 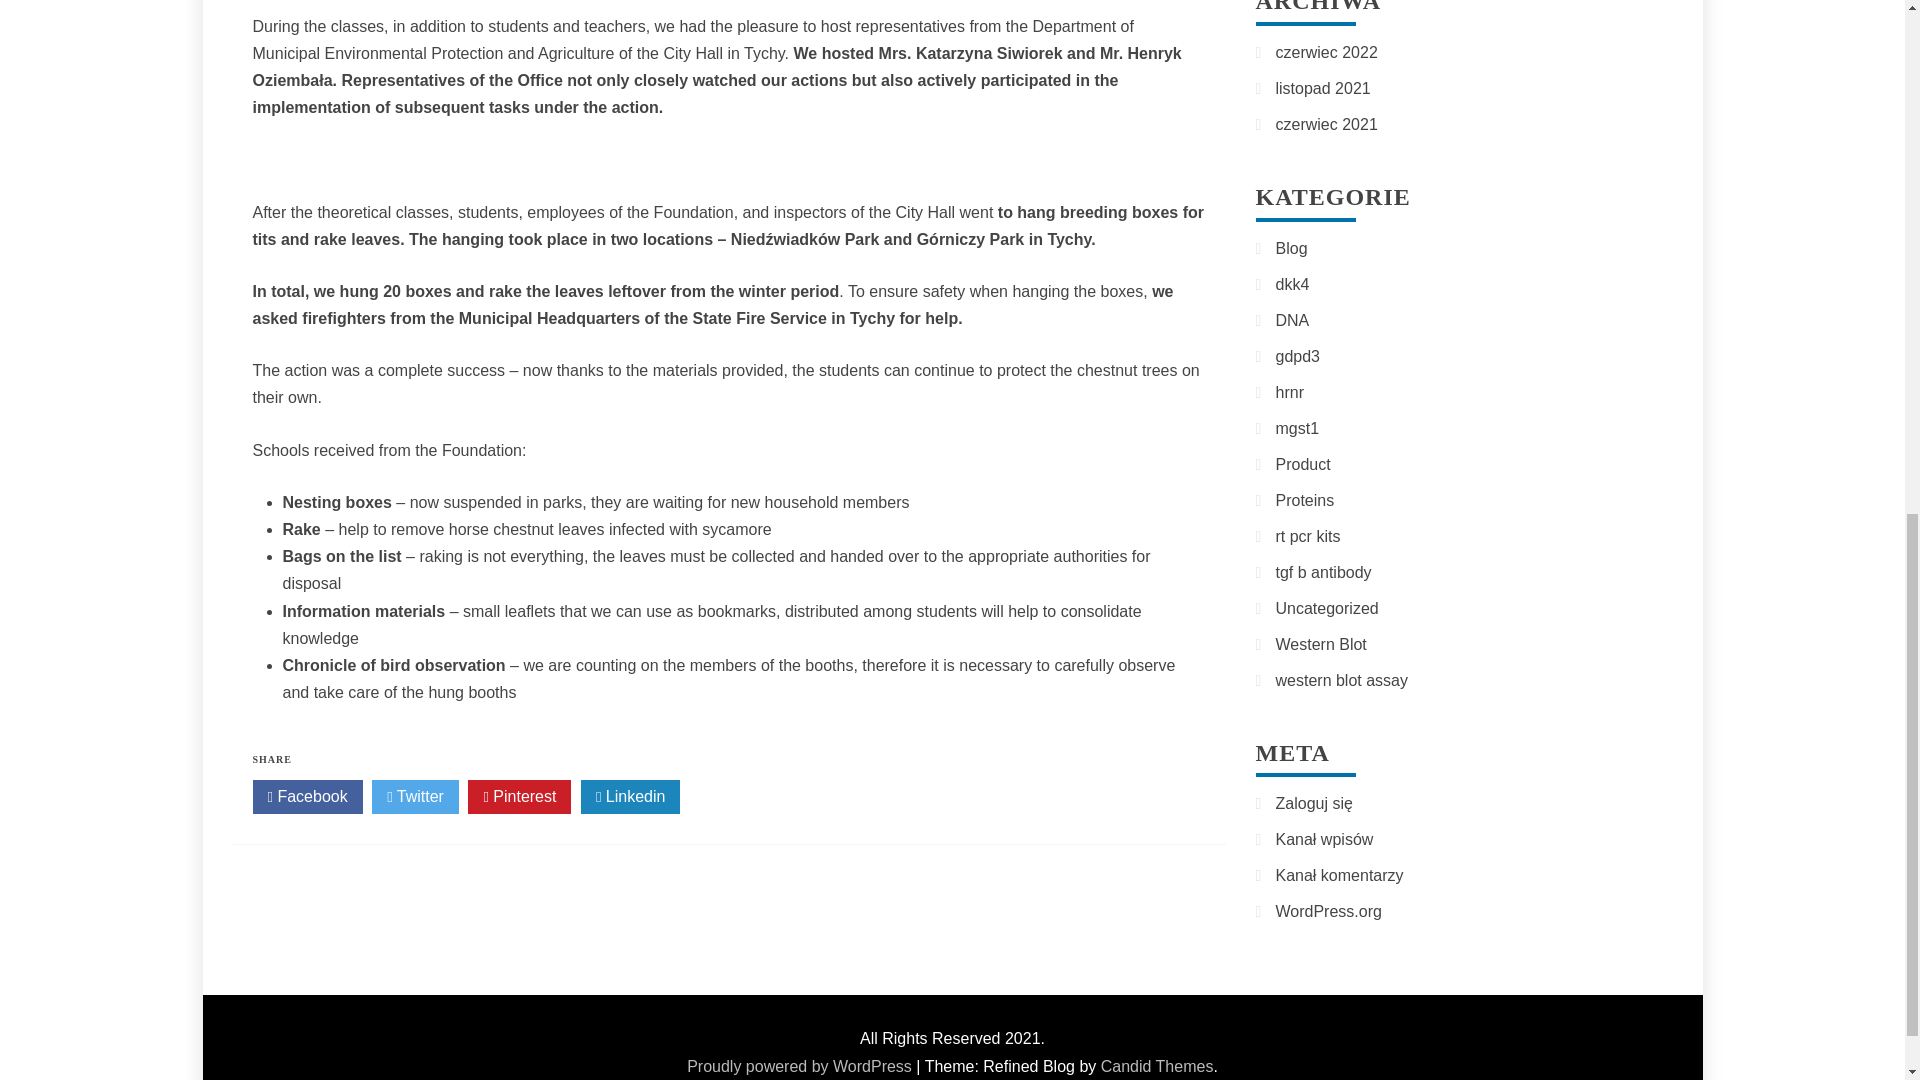 I want to click on tgf b antibody, so click(x=1324, y=572).